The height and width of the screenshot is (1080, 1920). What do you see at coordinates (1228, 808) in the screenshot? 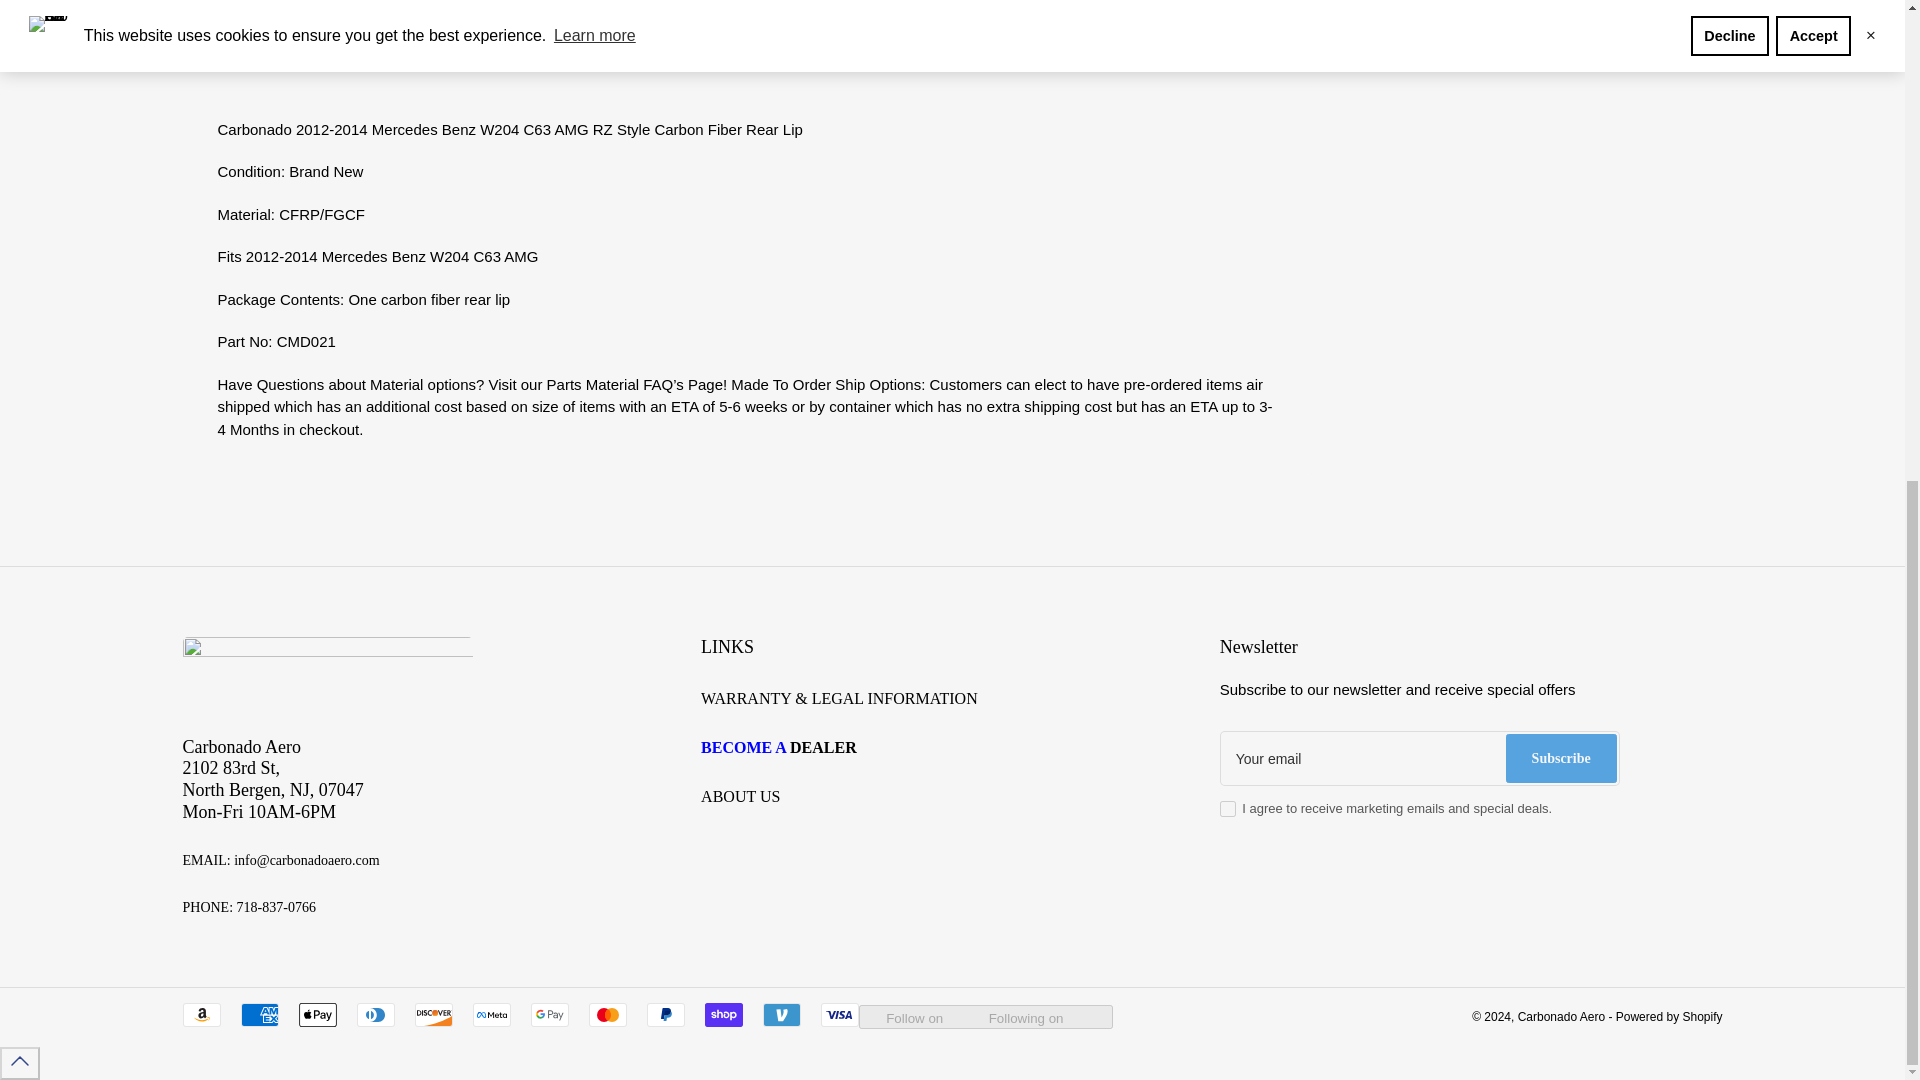
I see `on` at bounding box center [1228, 808].